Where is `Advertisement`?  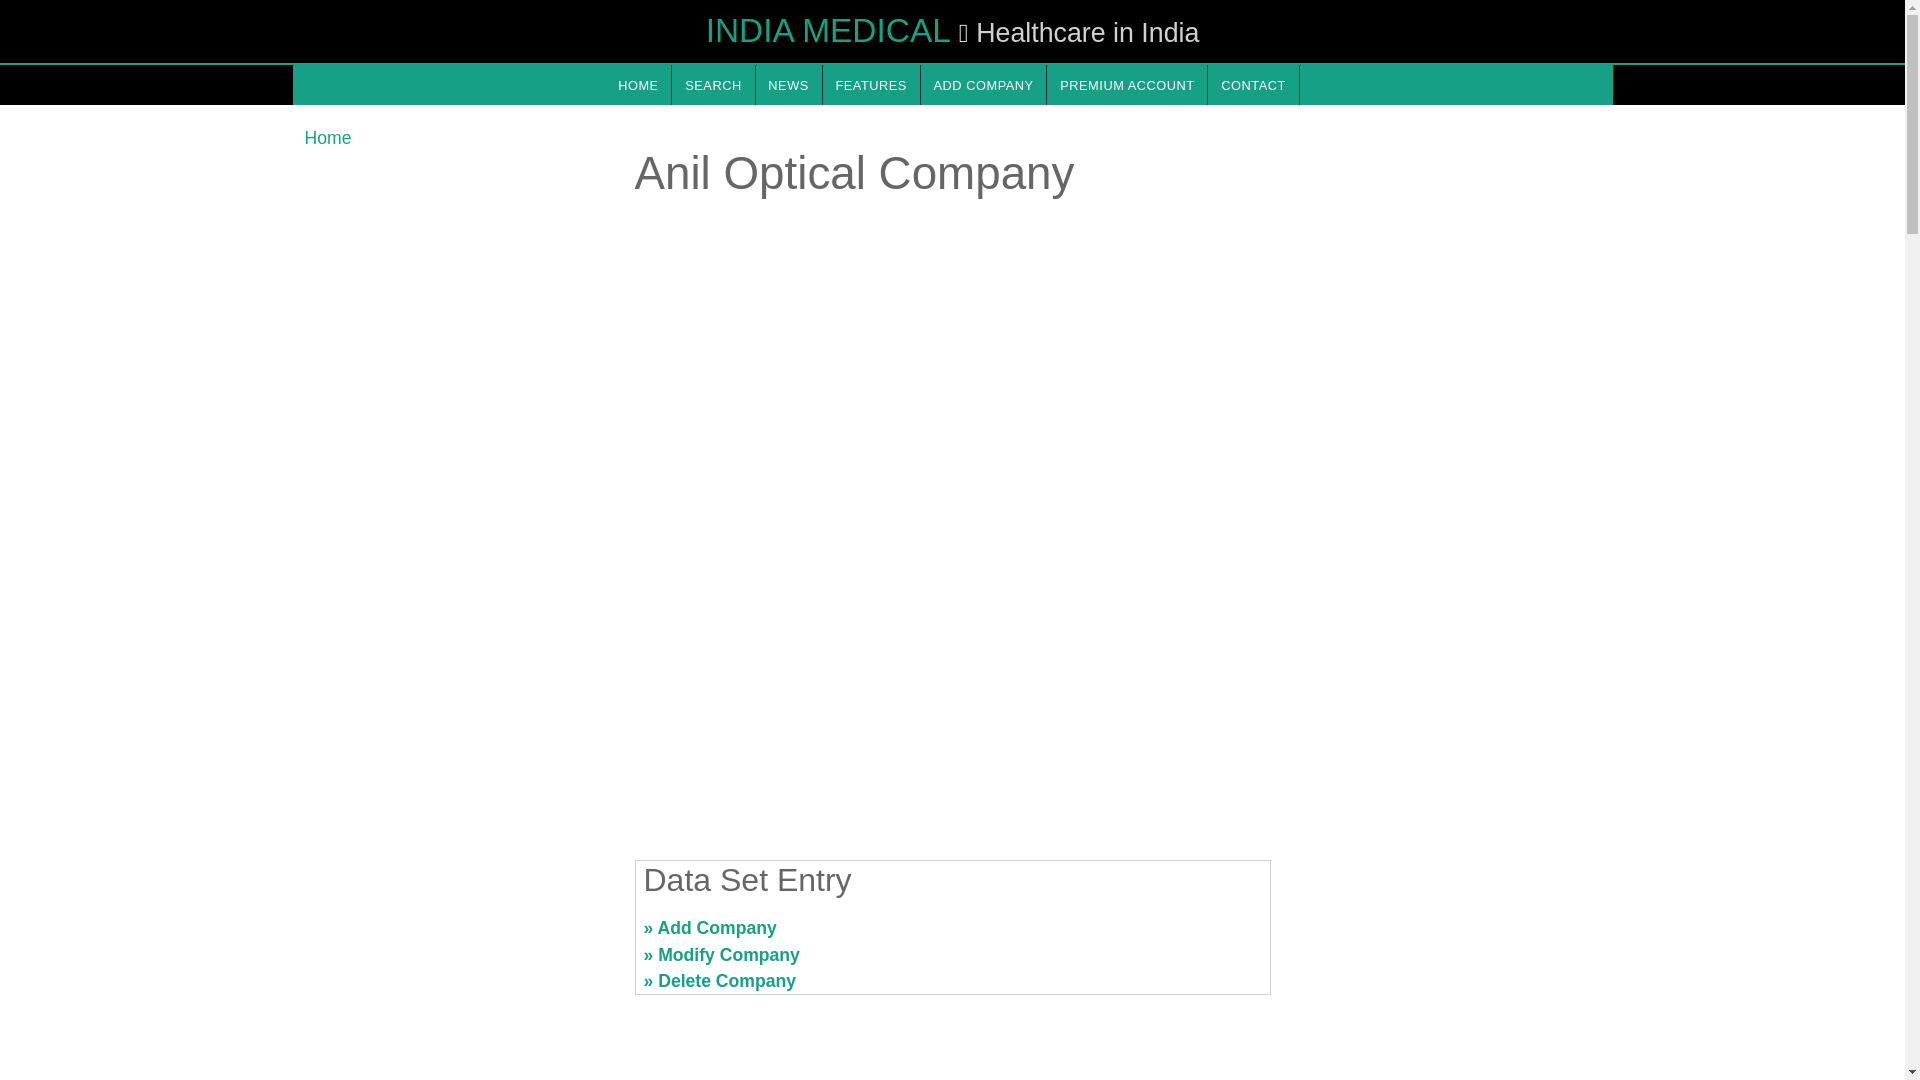 Advertisement is located at coordinates (1446, 936).